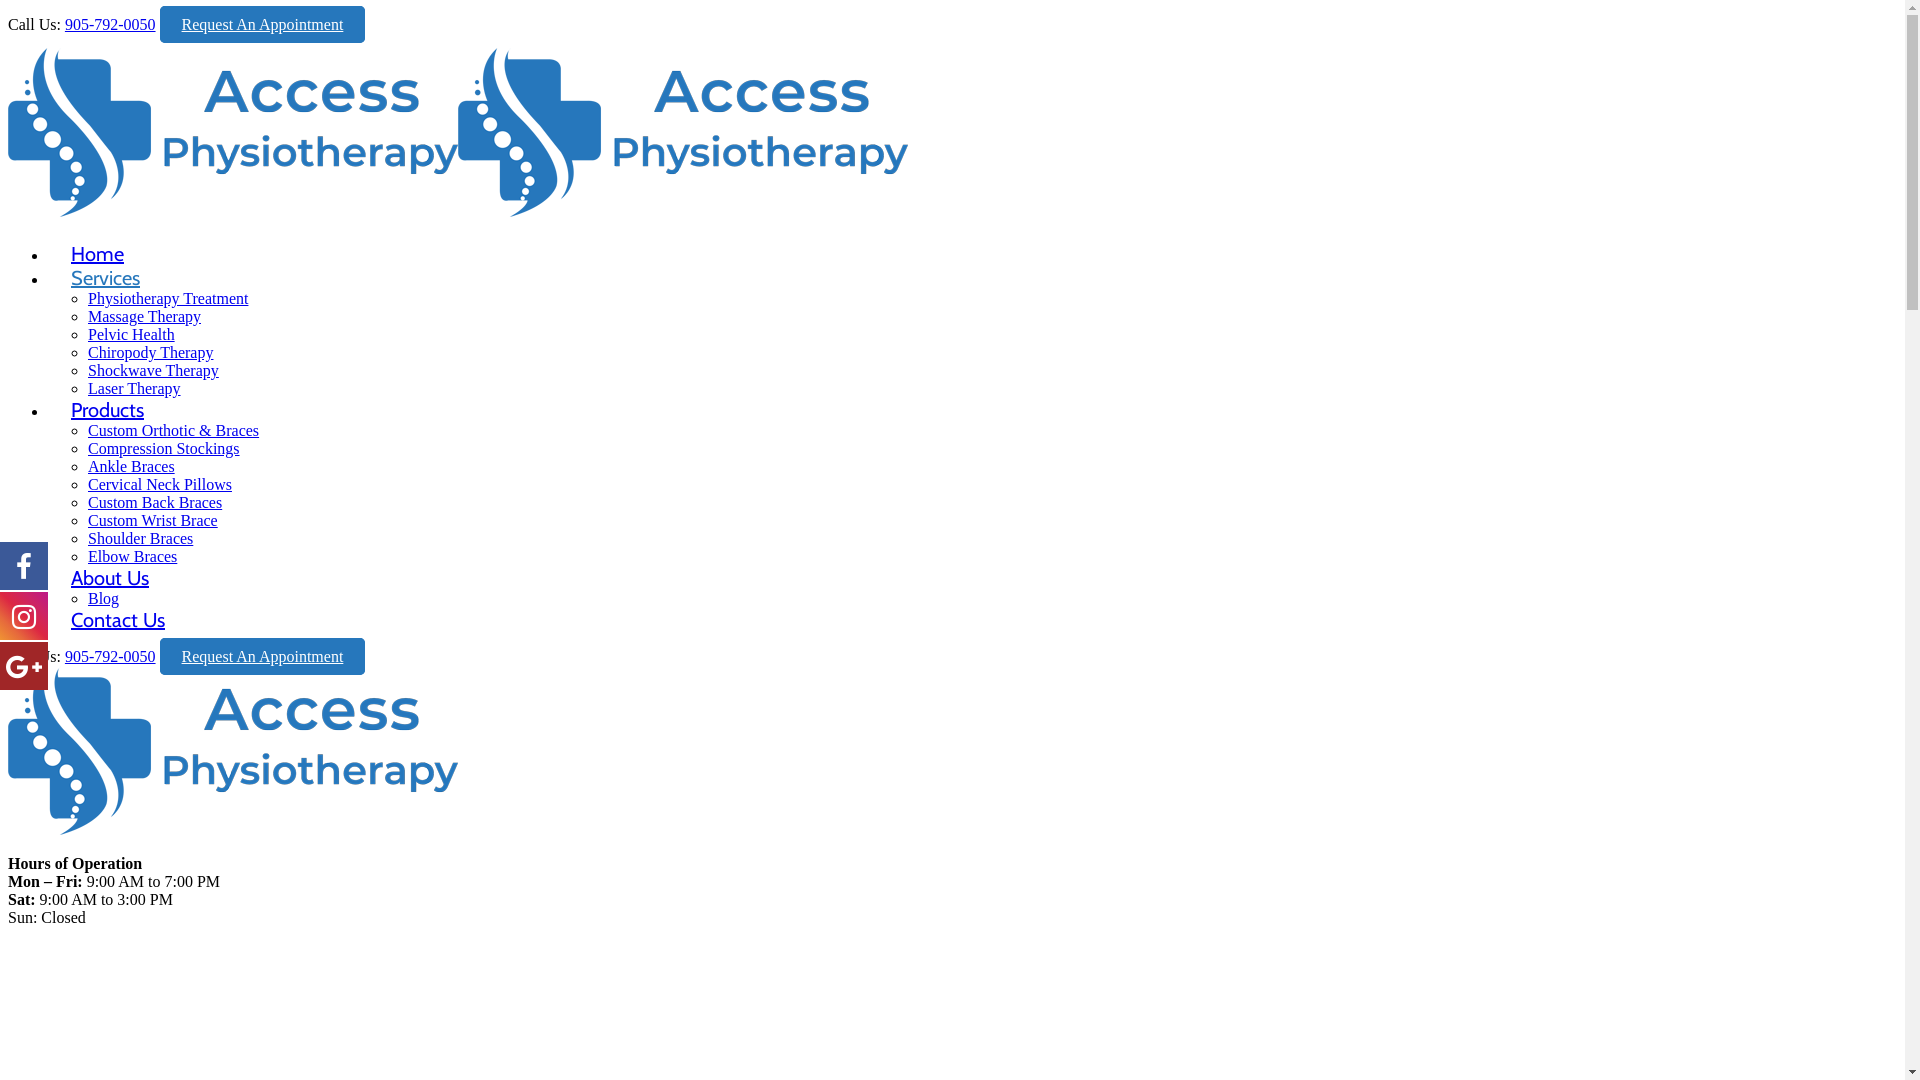  What do you see at coordinates (233, 830) in the screenshot?
I see `Access Physiotherapy` at bounding box center [233, 830].